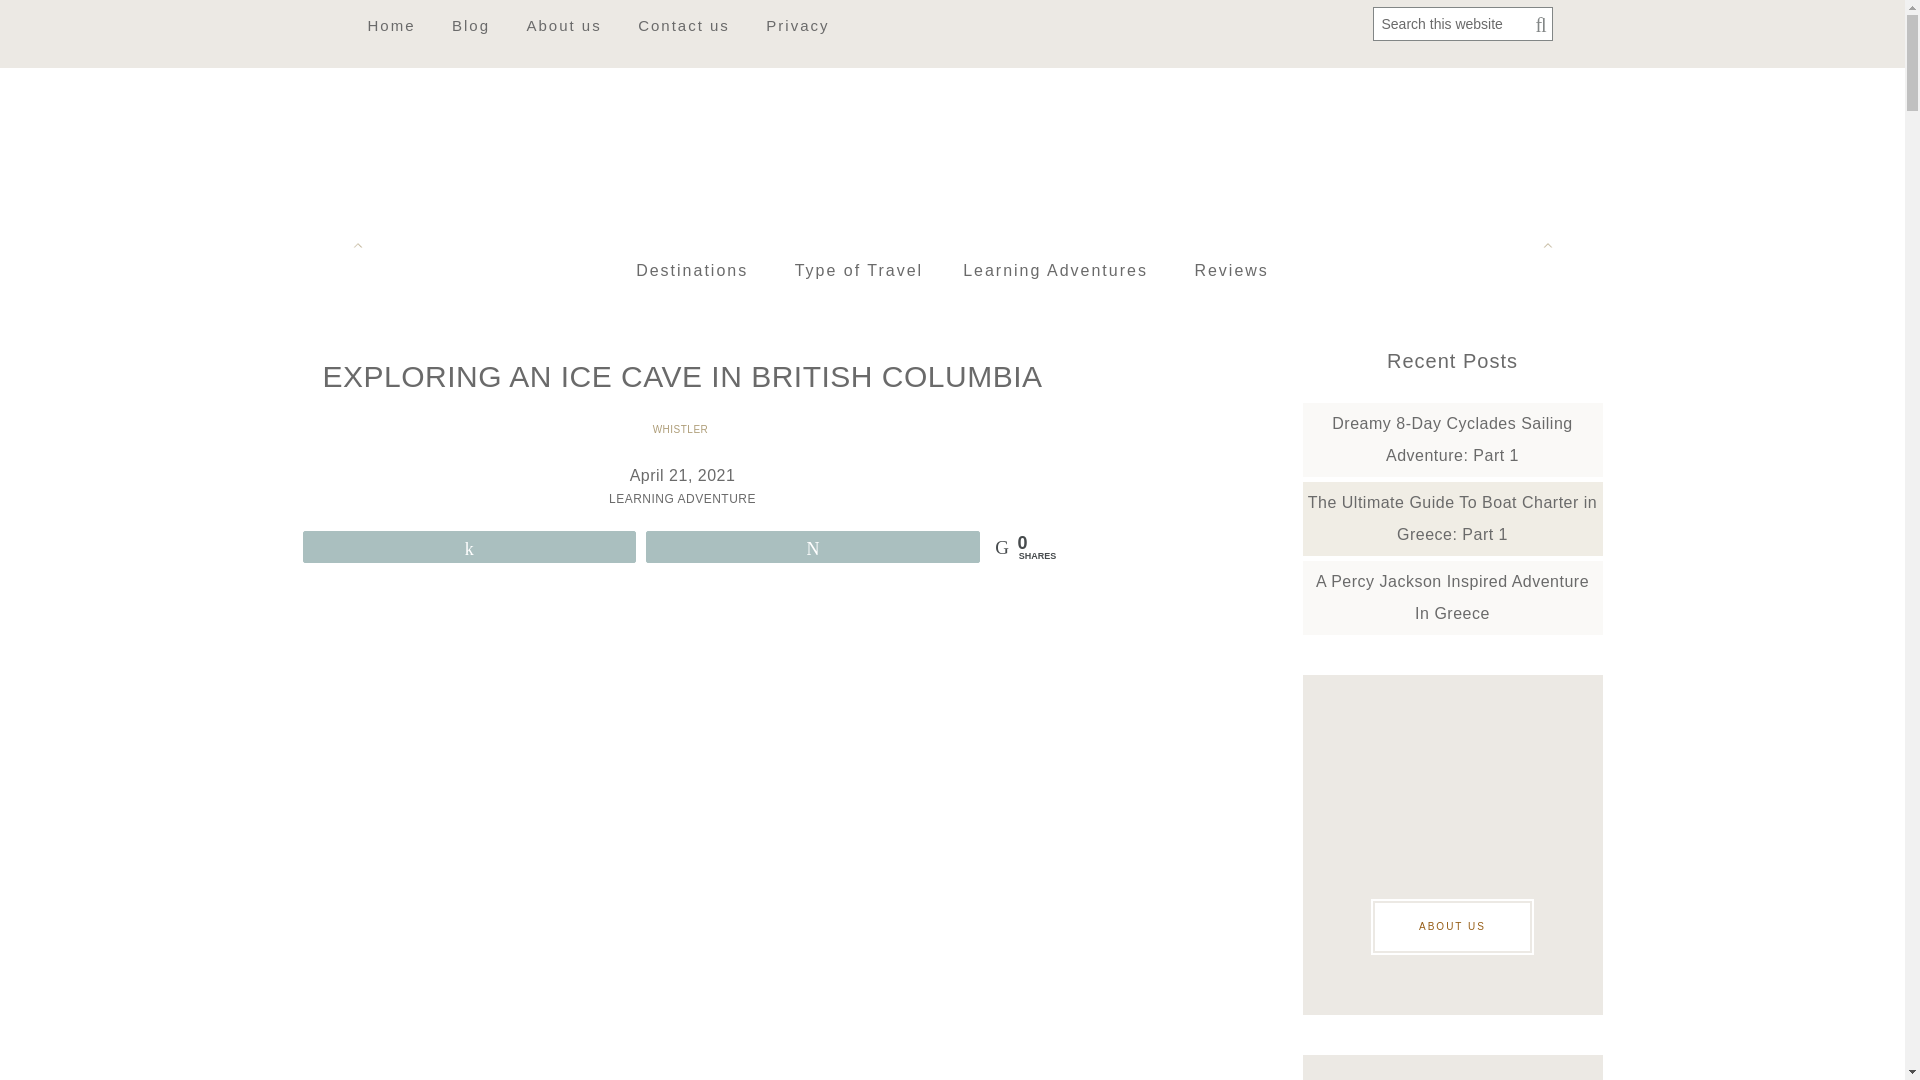 The width and height of the screenshot is (1920, 1080). What do you see at coordinates (797, 24) in the screenshot?
I see `Privacy` at bounding box center [797, 24].